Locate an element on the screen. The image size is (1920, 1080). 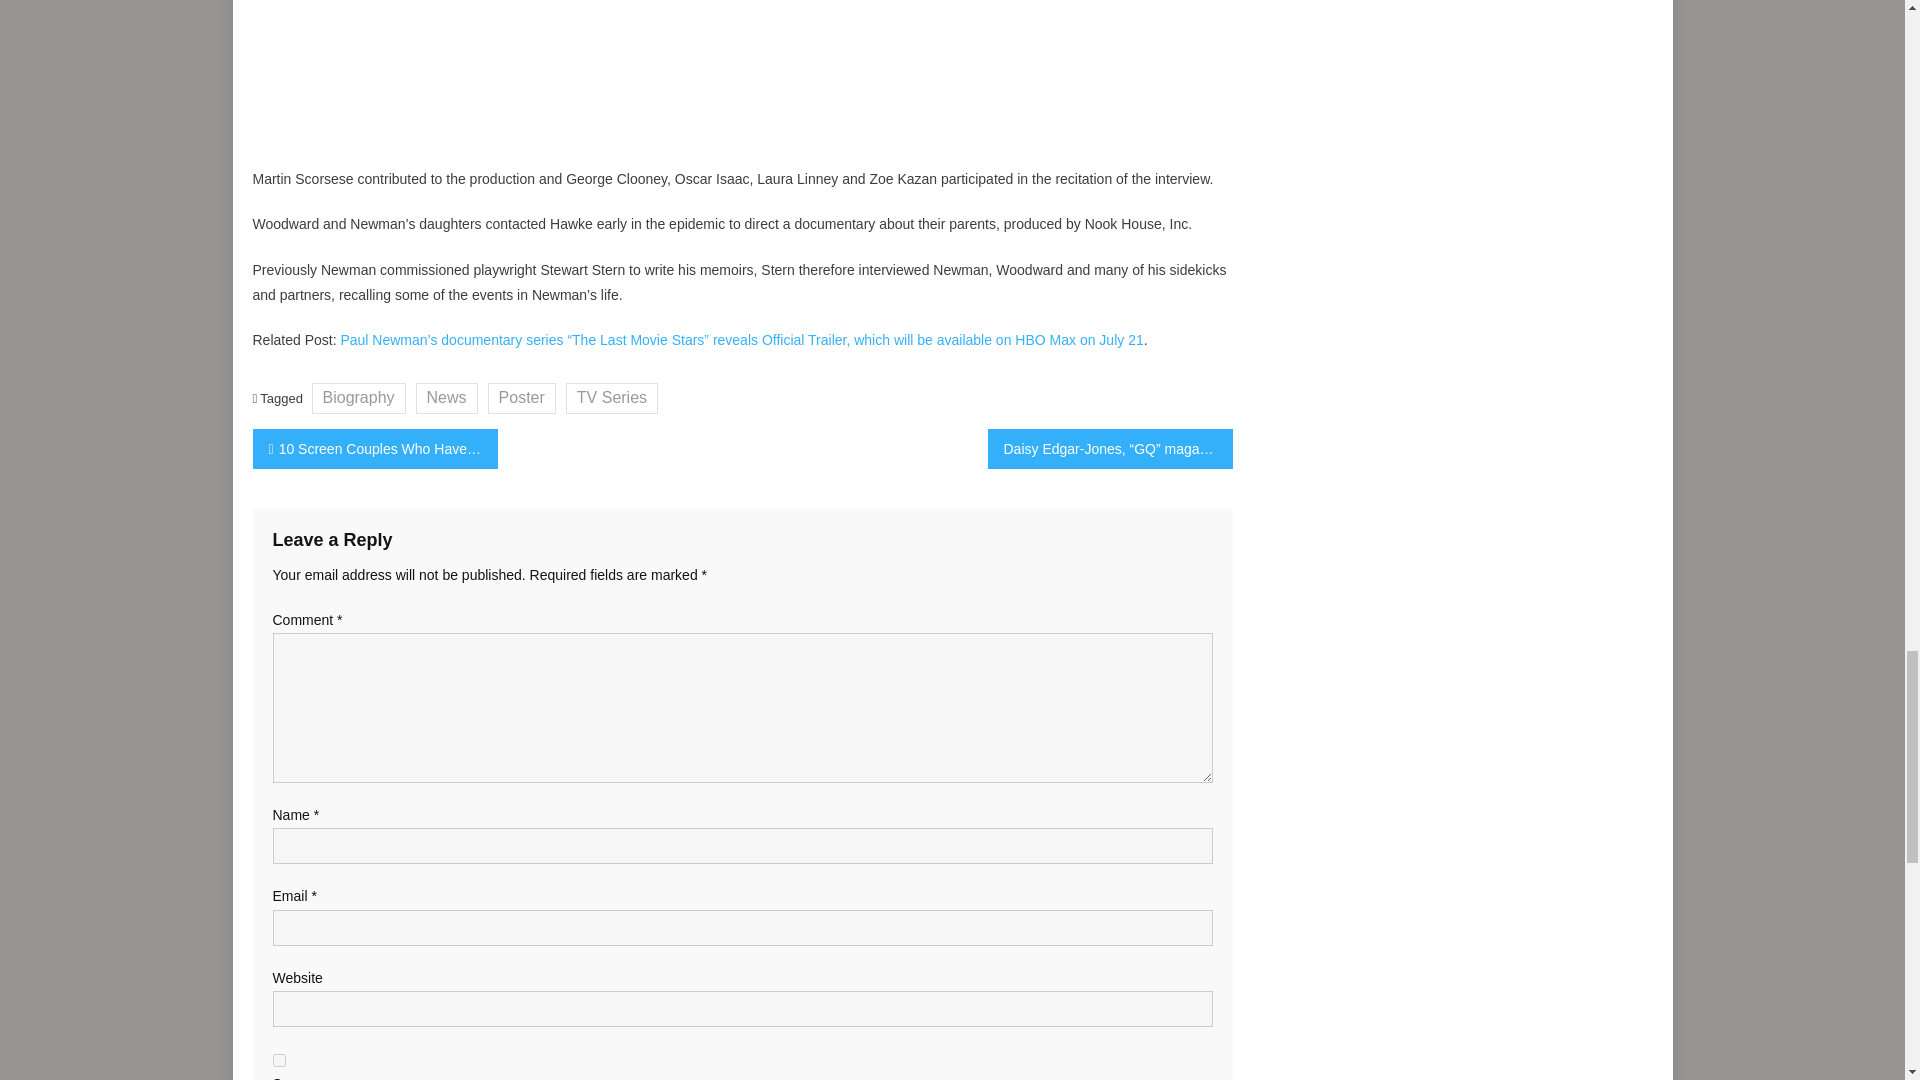
Biography is located at coordinates (358, 398).